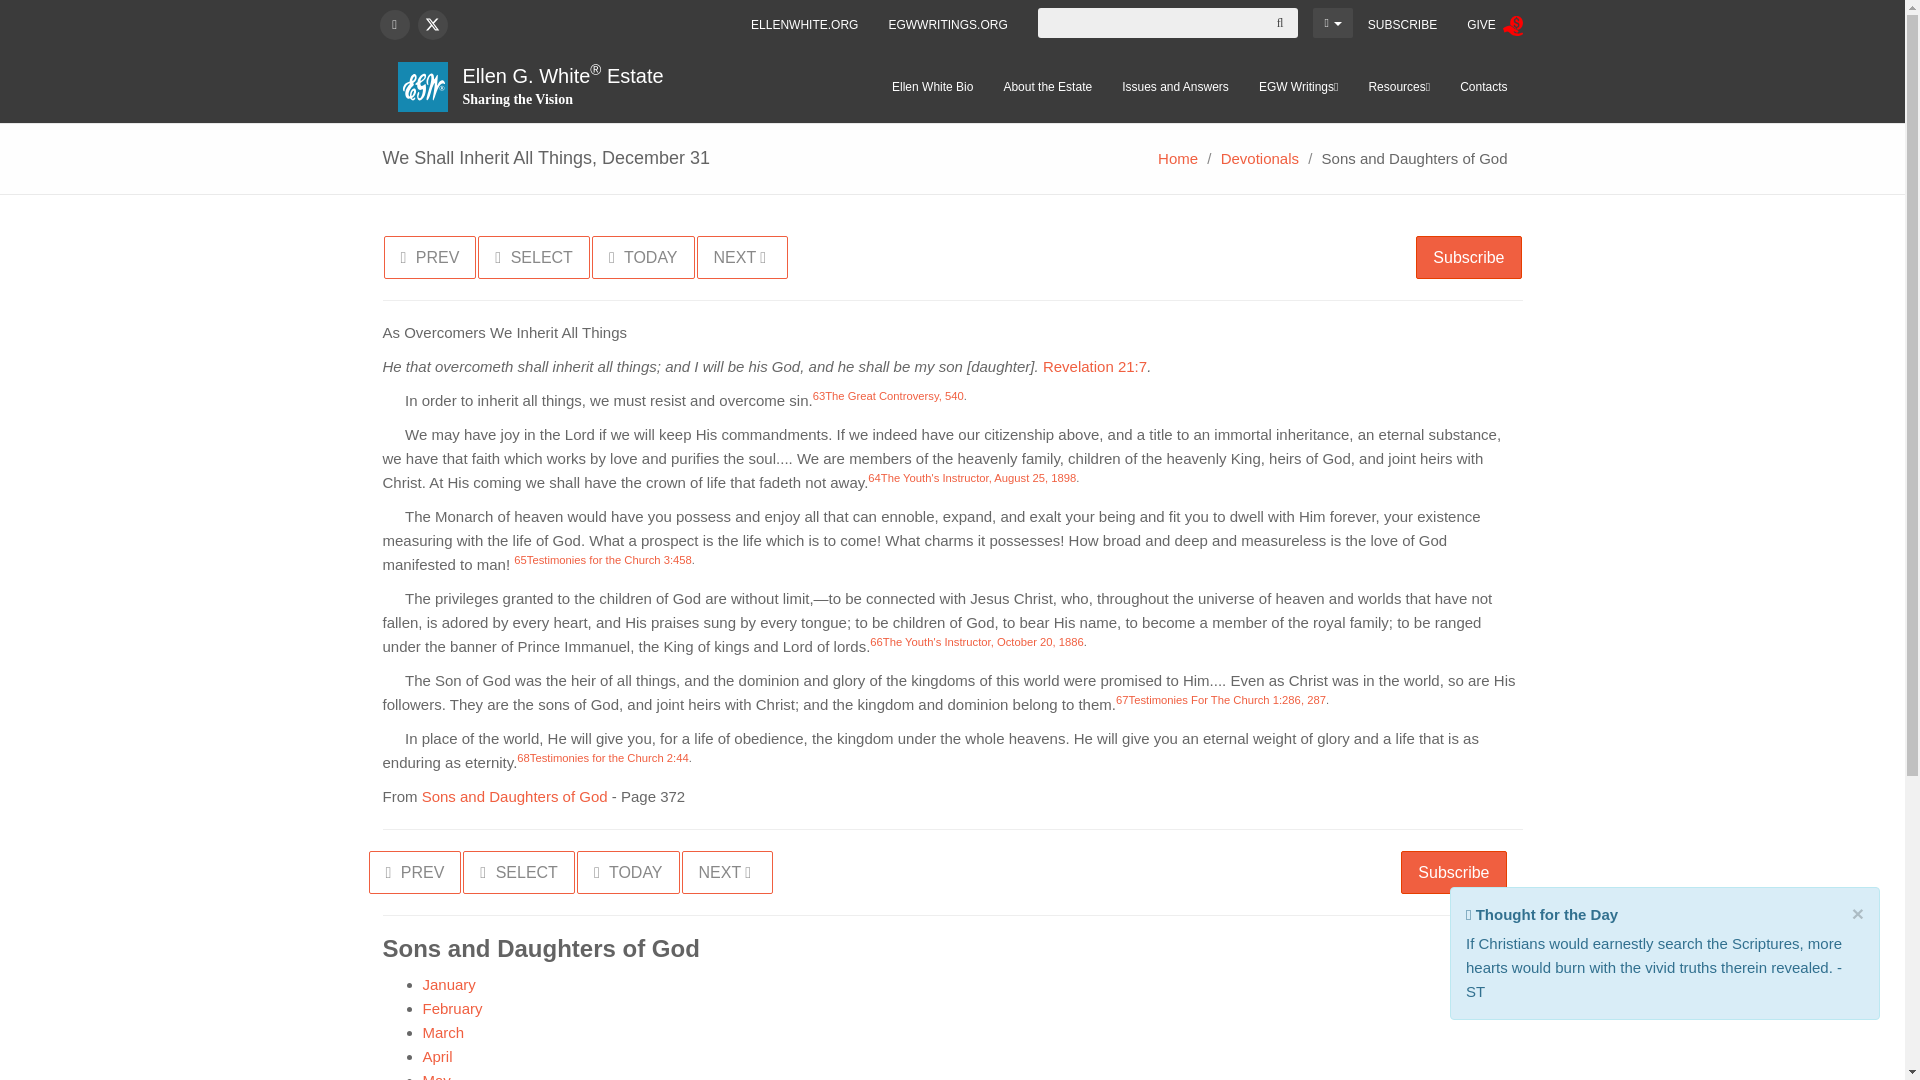 This screenshot has height=1080, width=1920. What do you see at coordinates (804, 24) in the screenshot?
I see `ELLENWHITE.ORG` at bounding box center [804, 24].